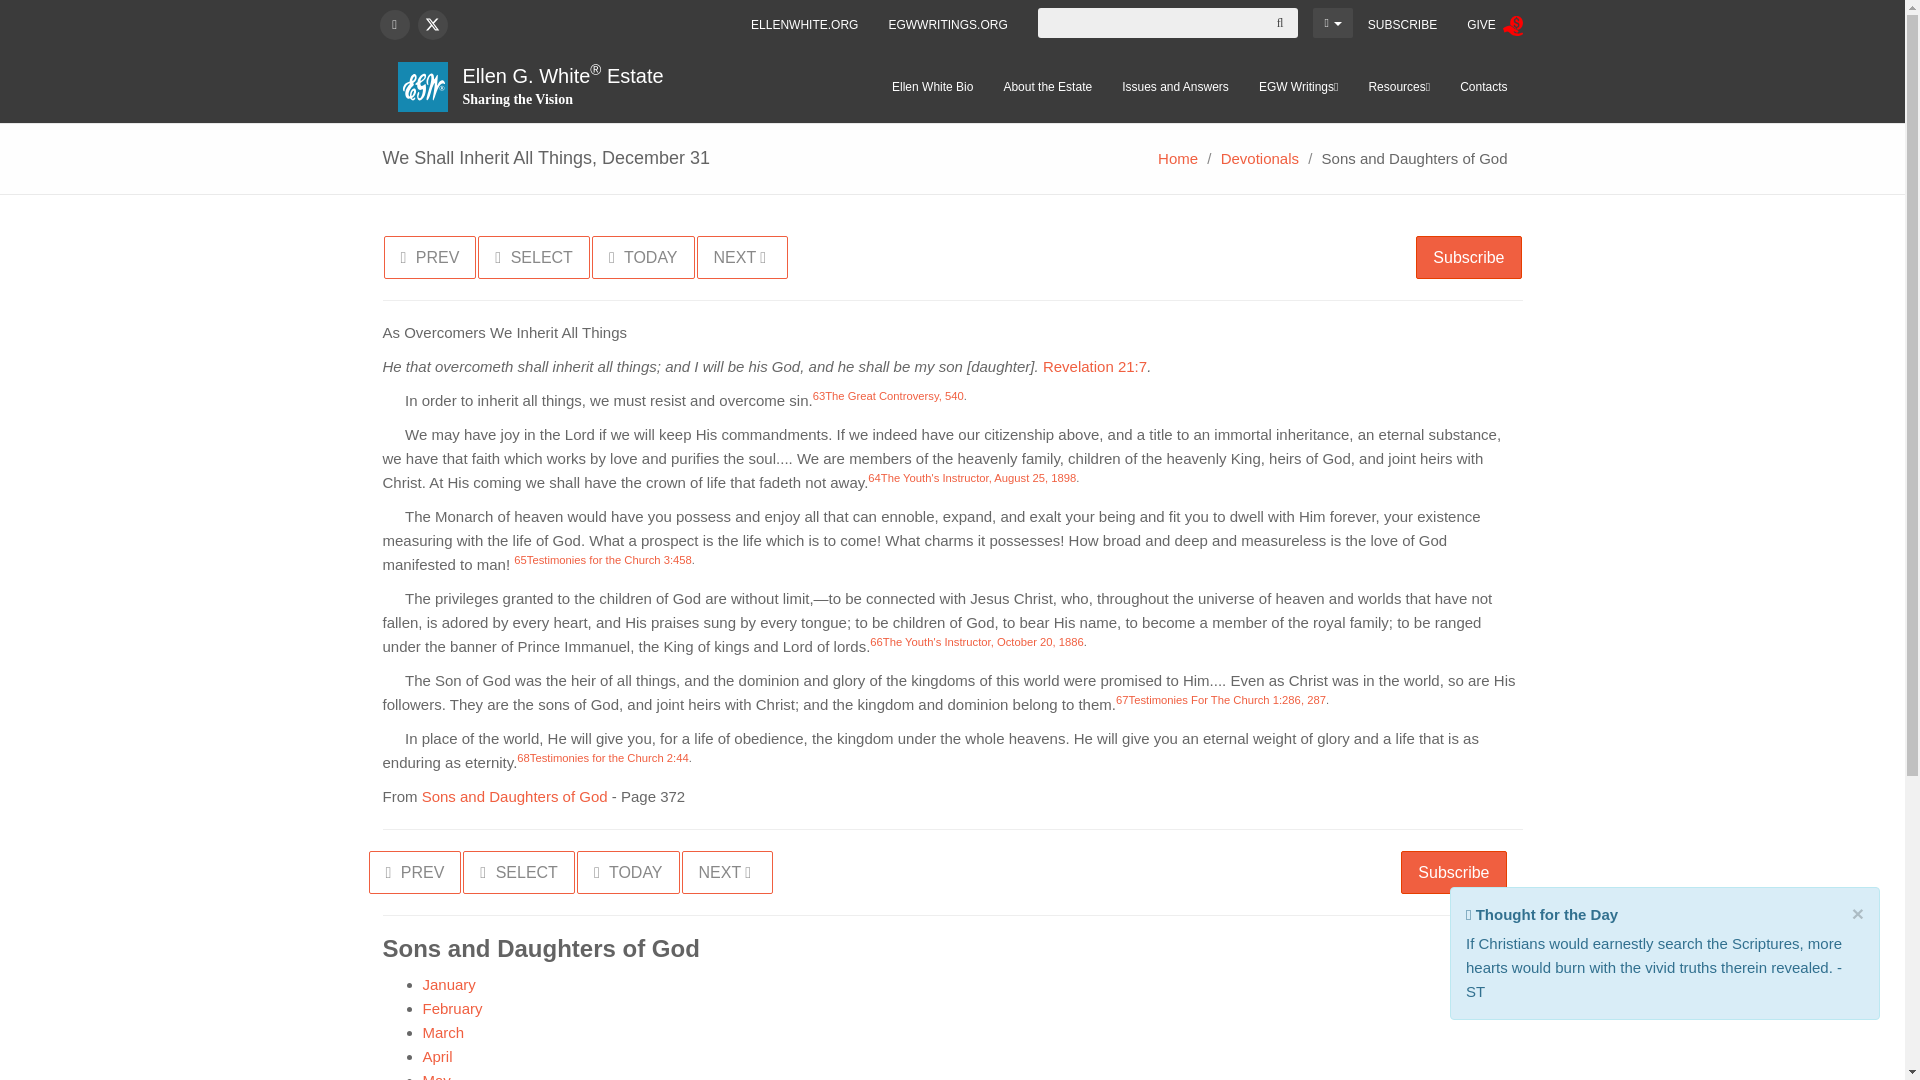 This screenshot has height=1080, width=1920. What do you see at coordinates (804, 24) in the screenshot?
I see `ELLENWHITE.ORG` at bounding box center [804, 24].